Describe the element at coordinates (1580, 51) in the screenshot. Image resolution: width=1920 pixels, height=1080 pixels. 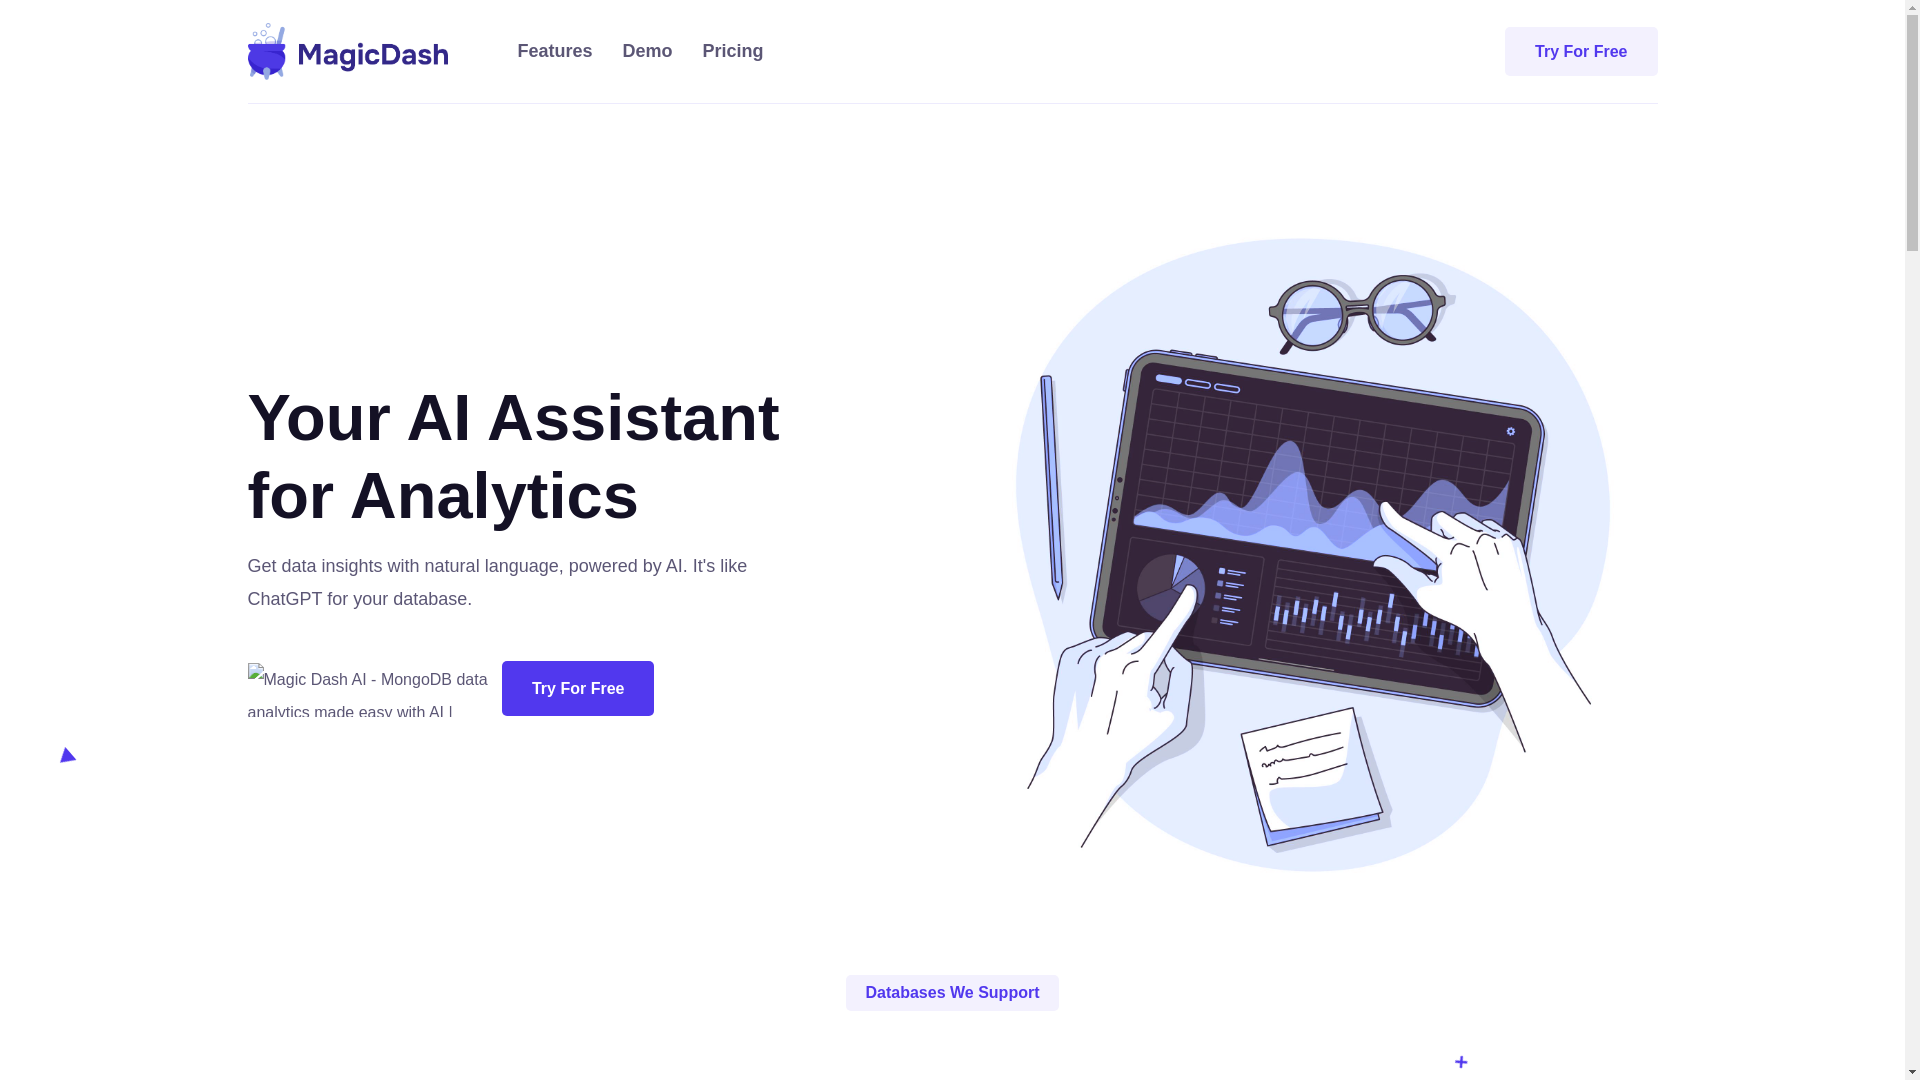
I see `Try For Free` at that location.